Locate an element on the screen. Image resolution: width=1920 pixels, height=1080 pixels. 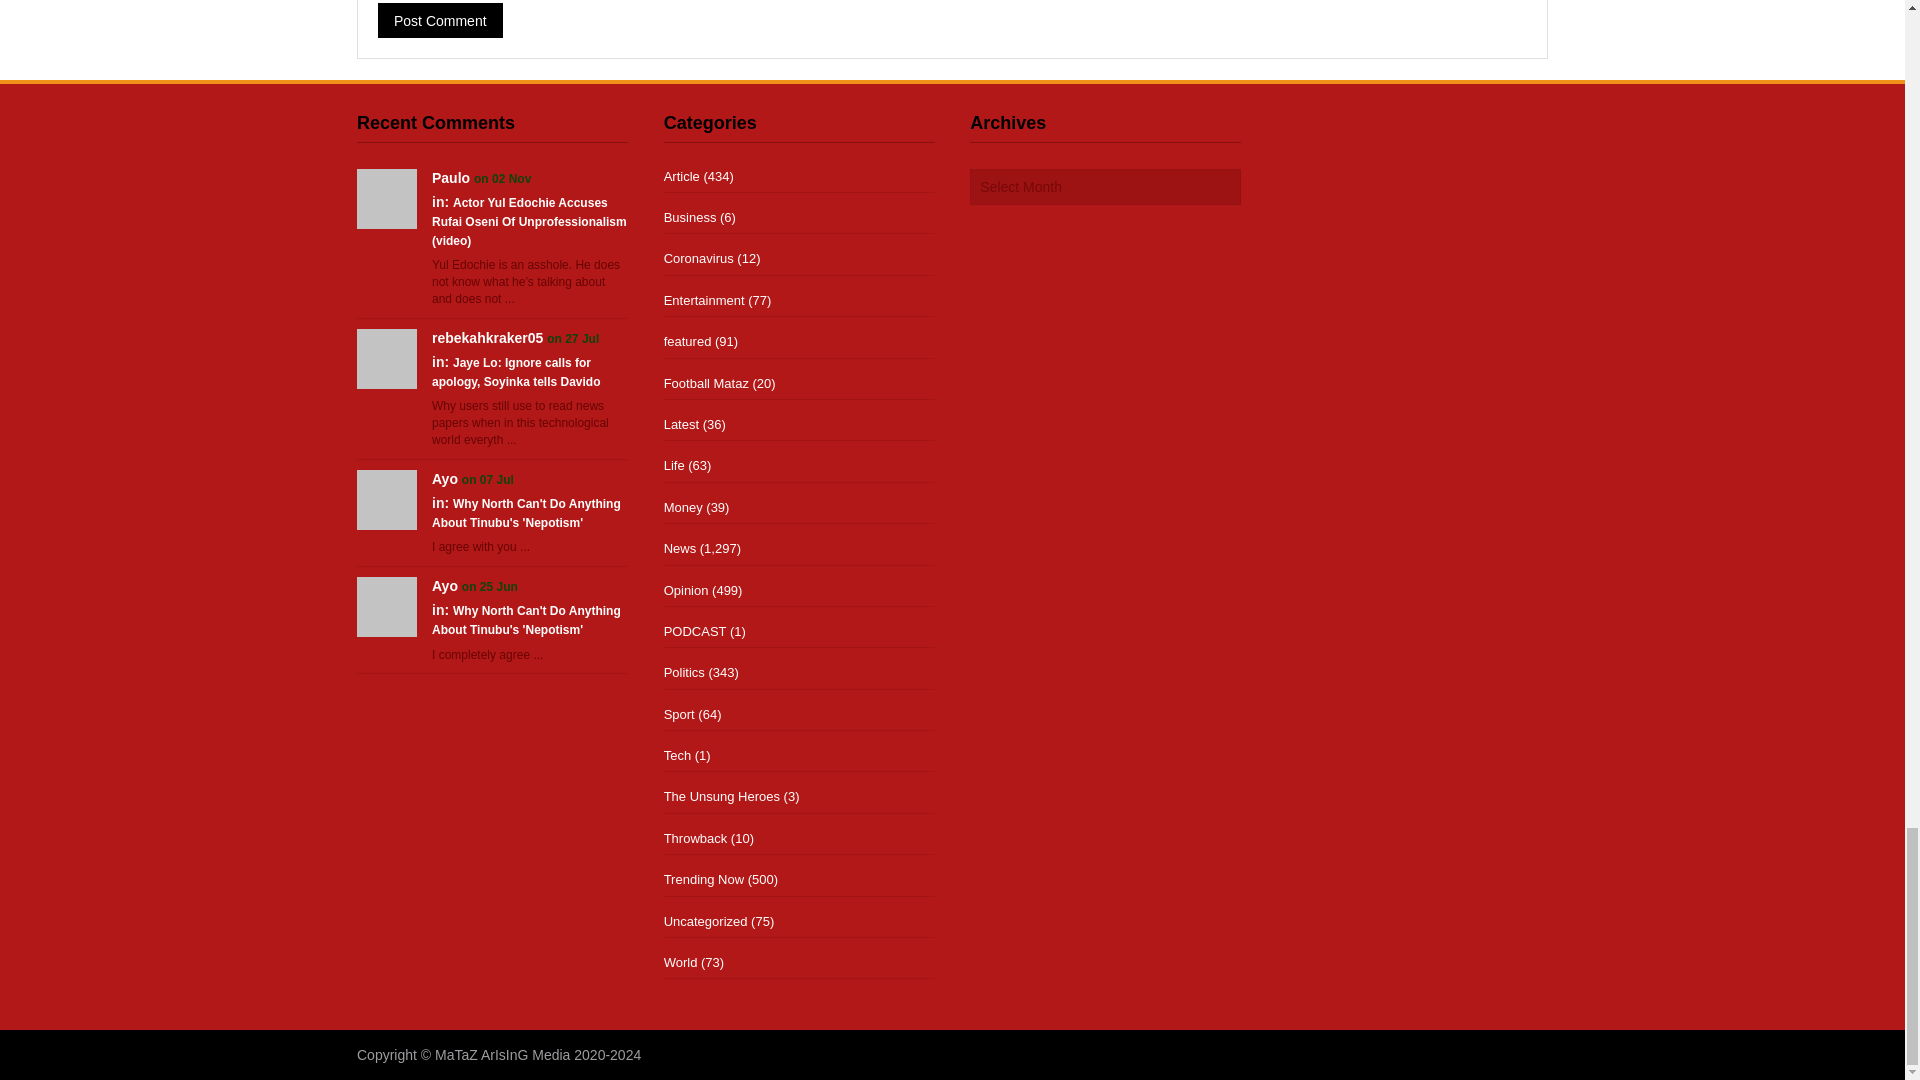
Ayo on Why North Can't Do Anything About Tinubu's 'Nepotism' is located at coordinates (445, 478).